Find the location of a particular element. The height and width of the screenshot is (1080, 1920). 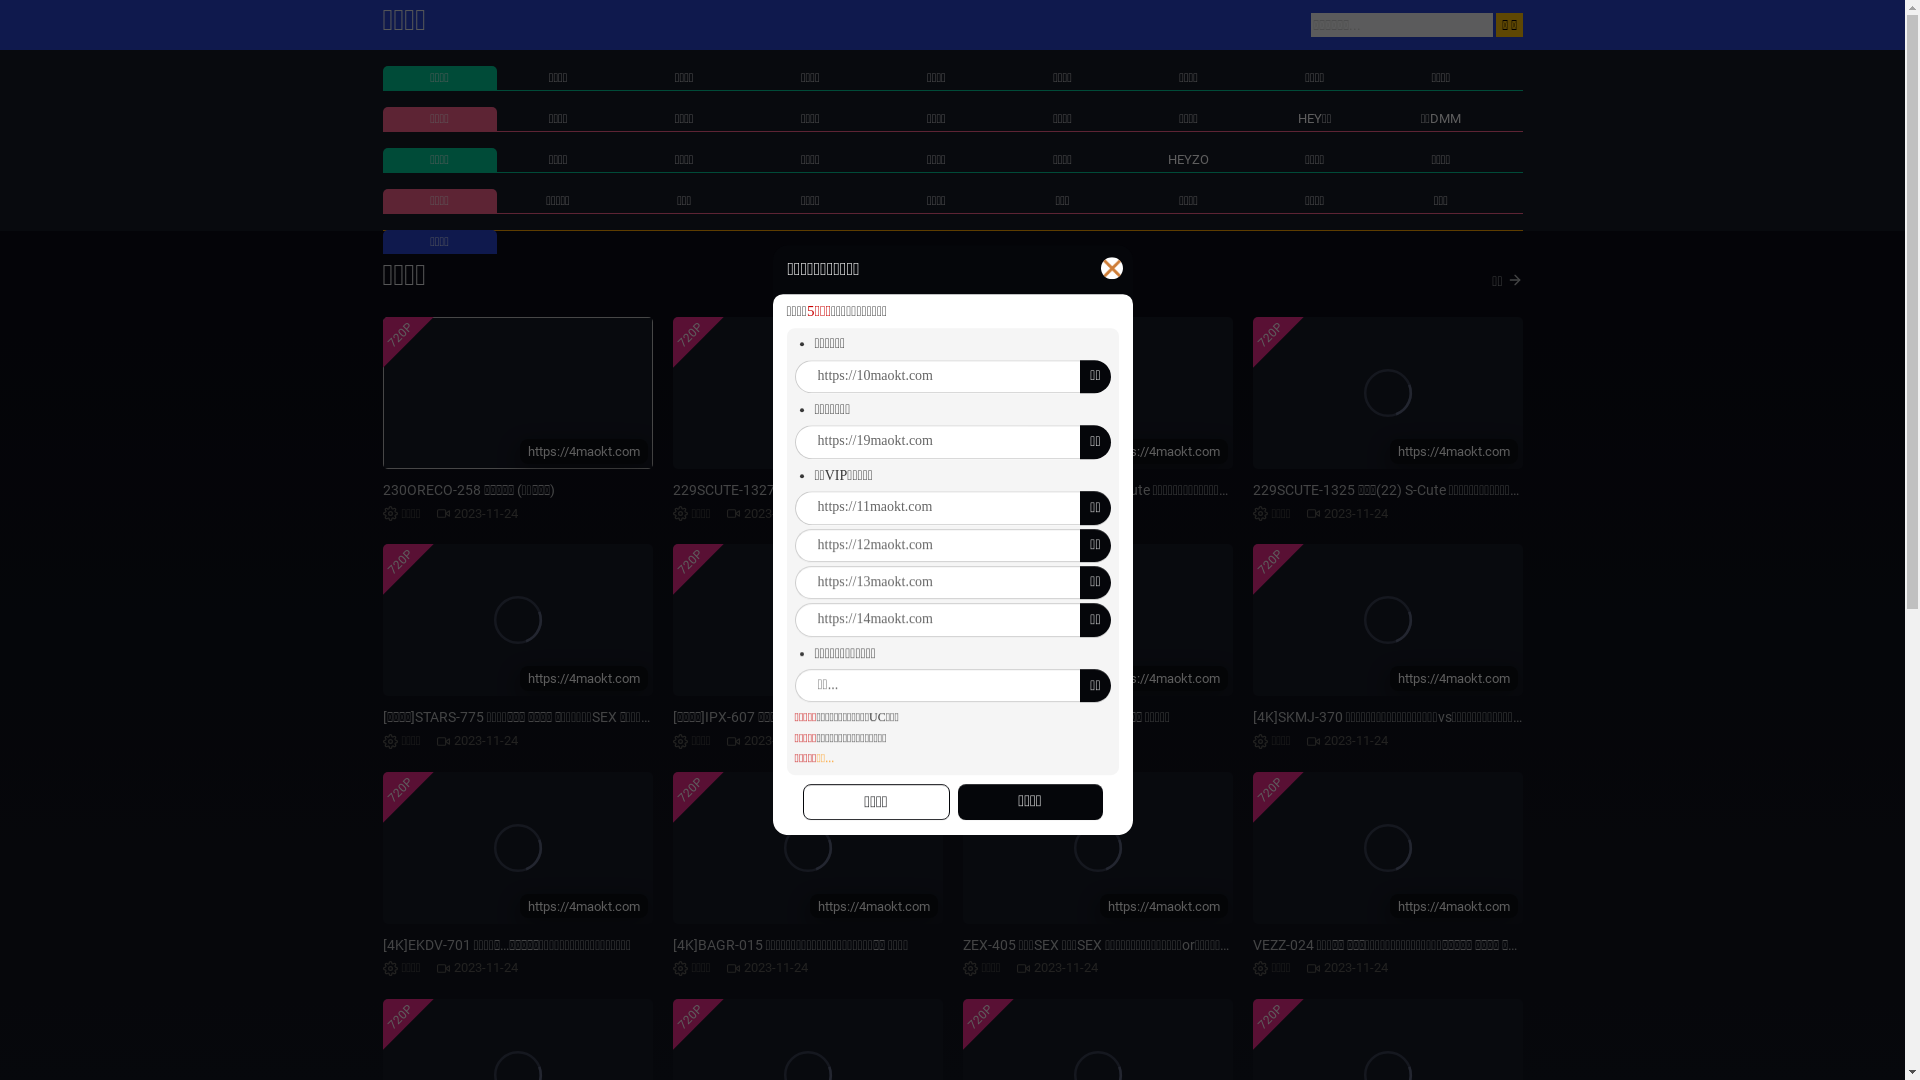

720P
https://4maokt.com is located at coordinates (517, 393).